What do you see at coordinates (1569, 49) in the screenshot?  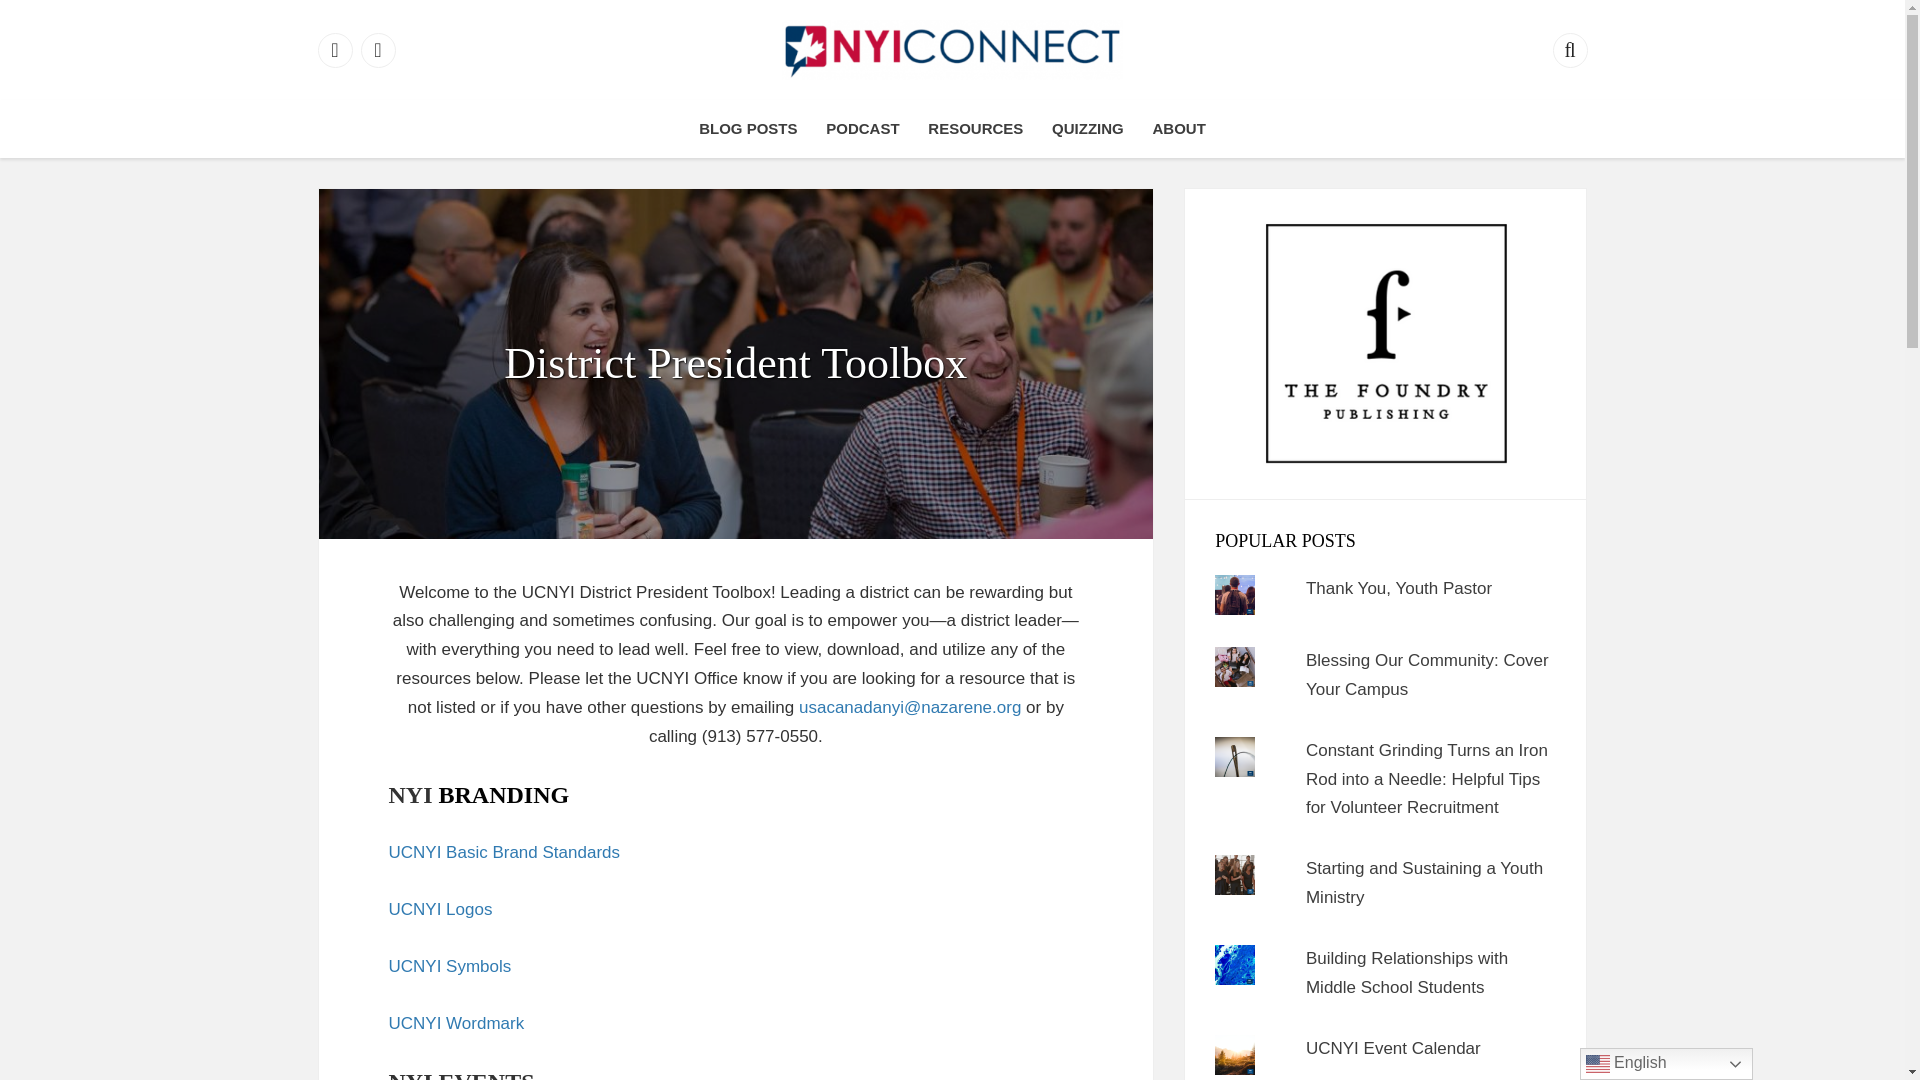 I see `Search` at bounding box center [1569, 49].